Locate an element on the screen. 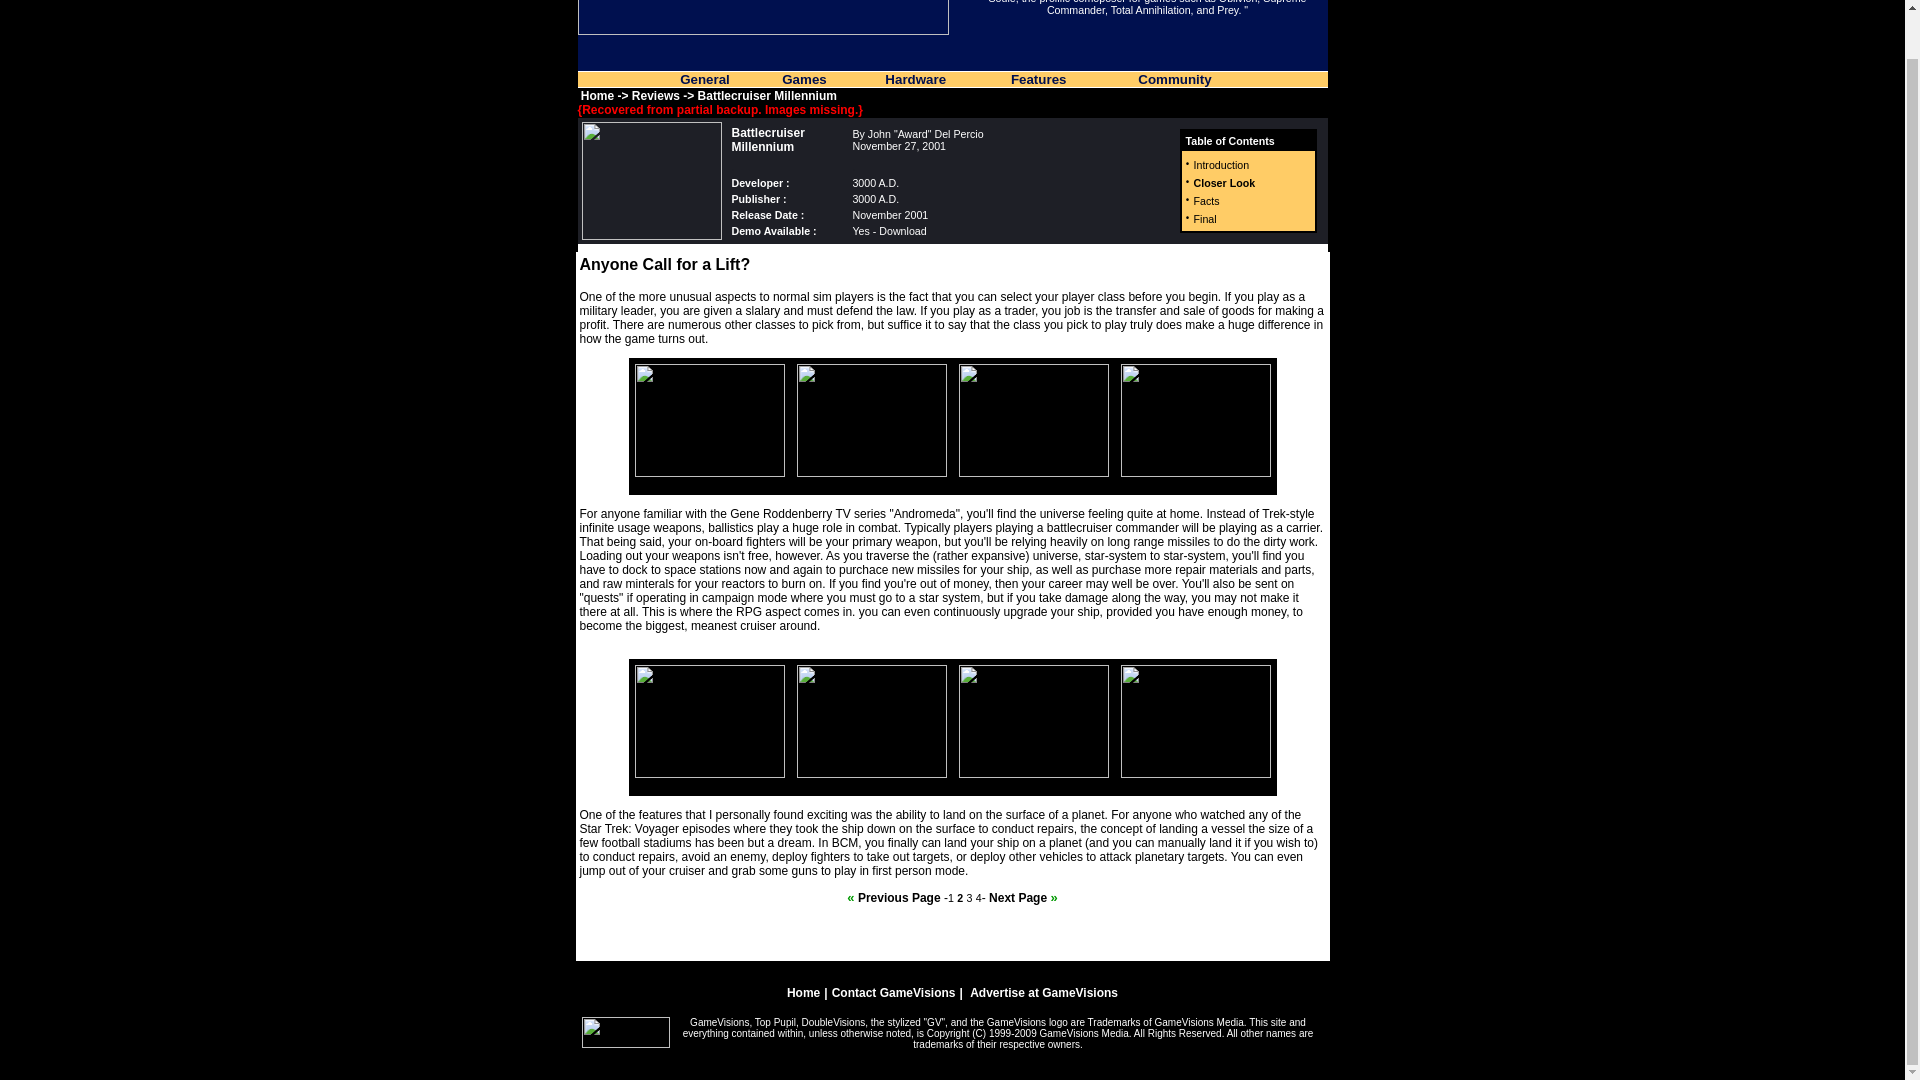  Community is located at coordinates (1174, 80).